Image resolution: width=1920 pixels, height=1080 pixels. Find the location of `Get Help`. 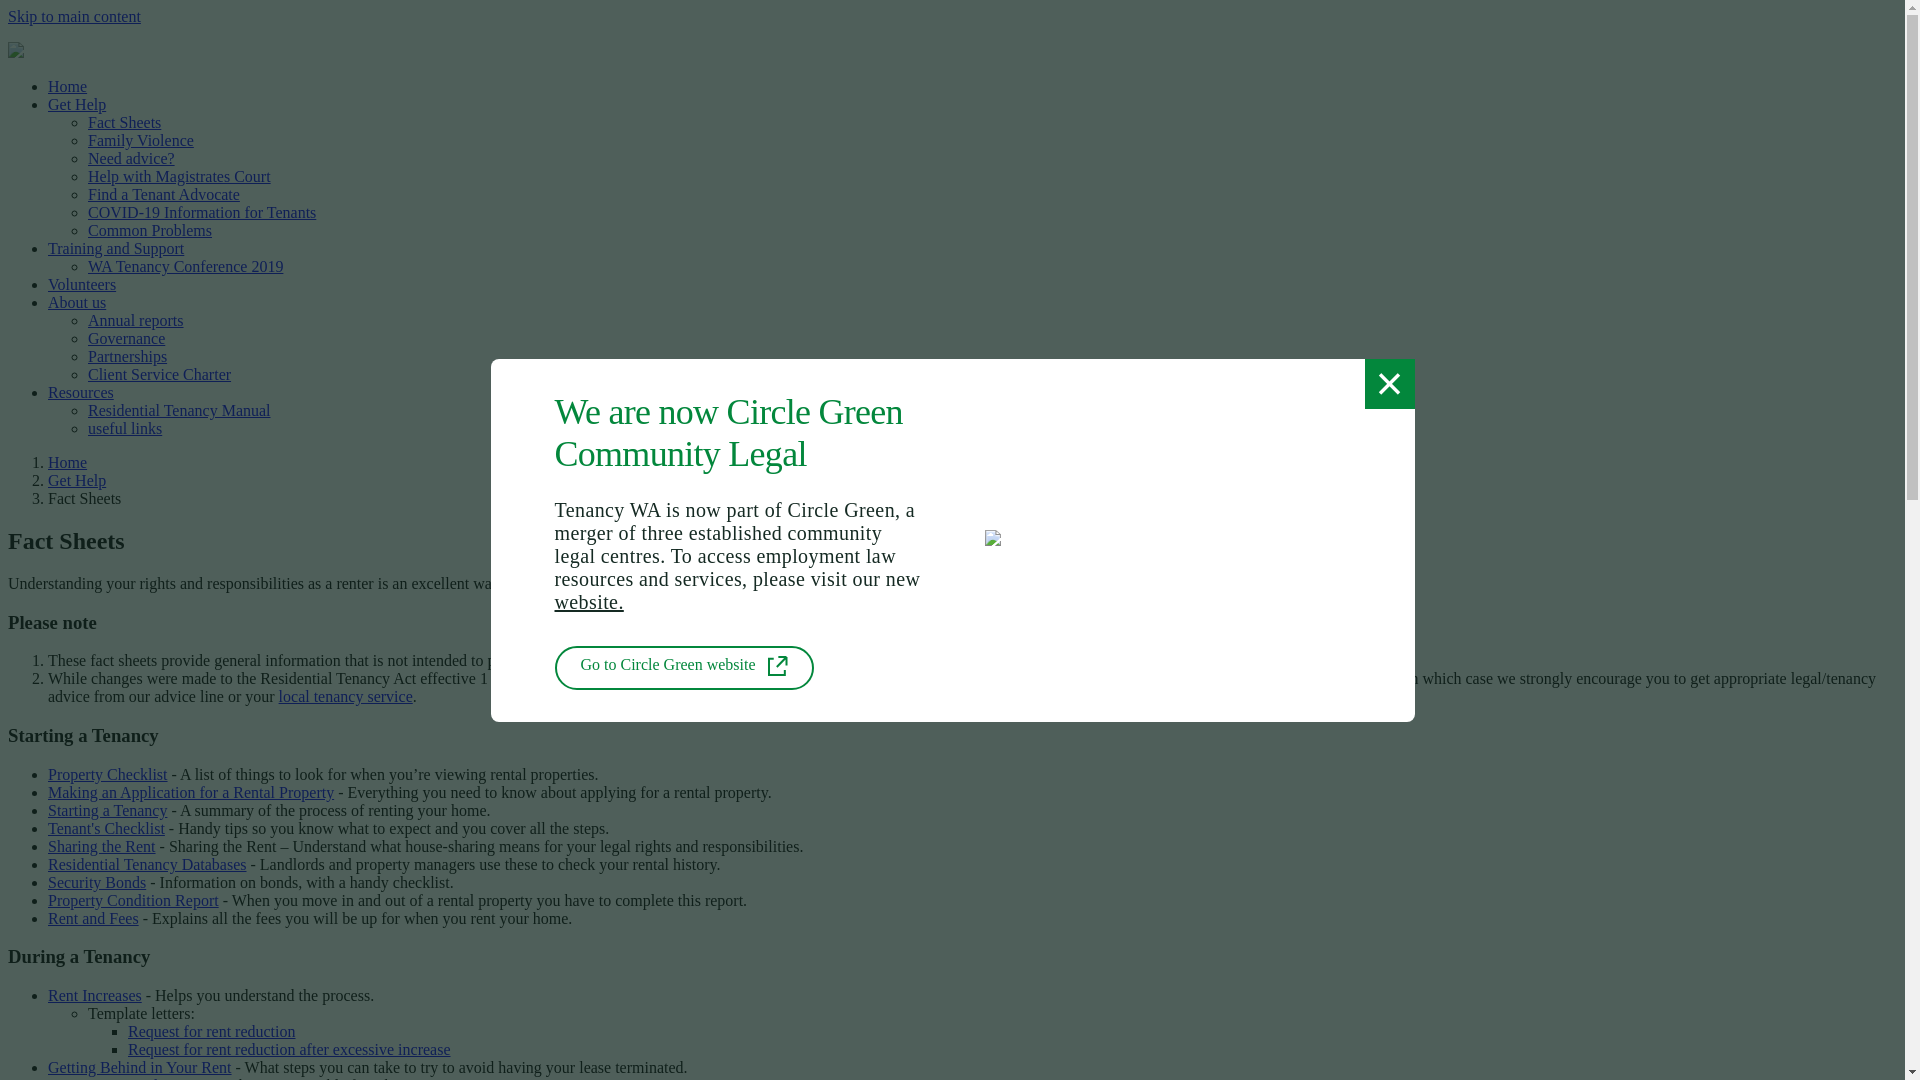

Get Help is located at coordinates (77, 480).